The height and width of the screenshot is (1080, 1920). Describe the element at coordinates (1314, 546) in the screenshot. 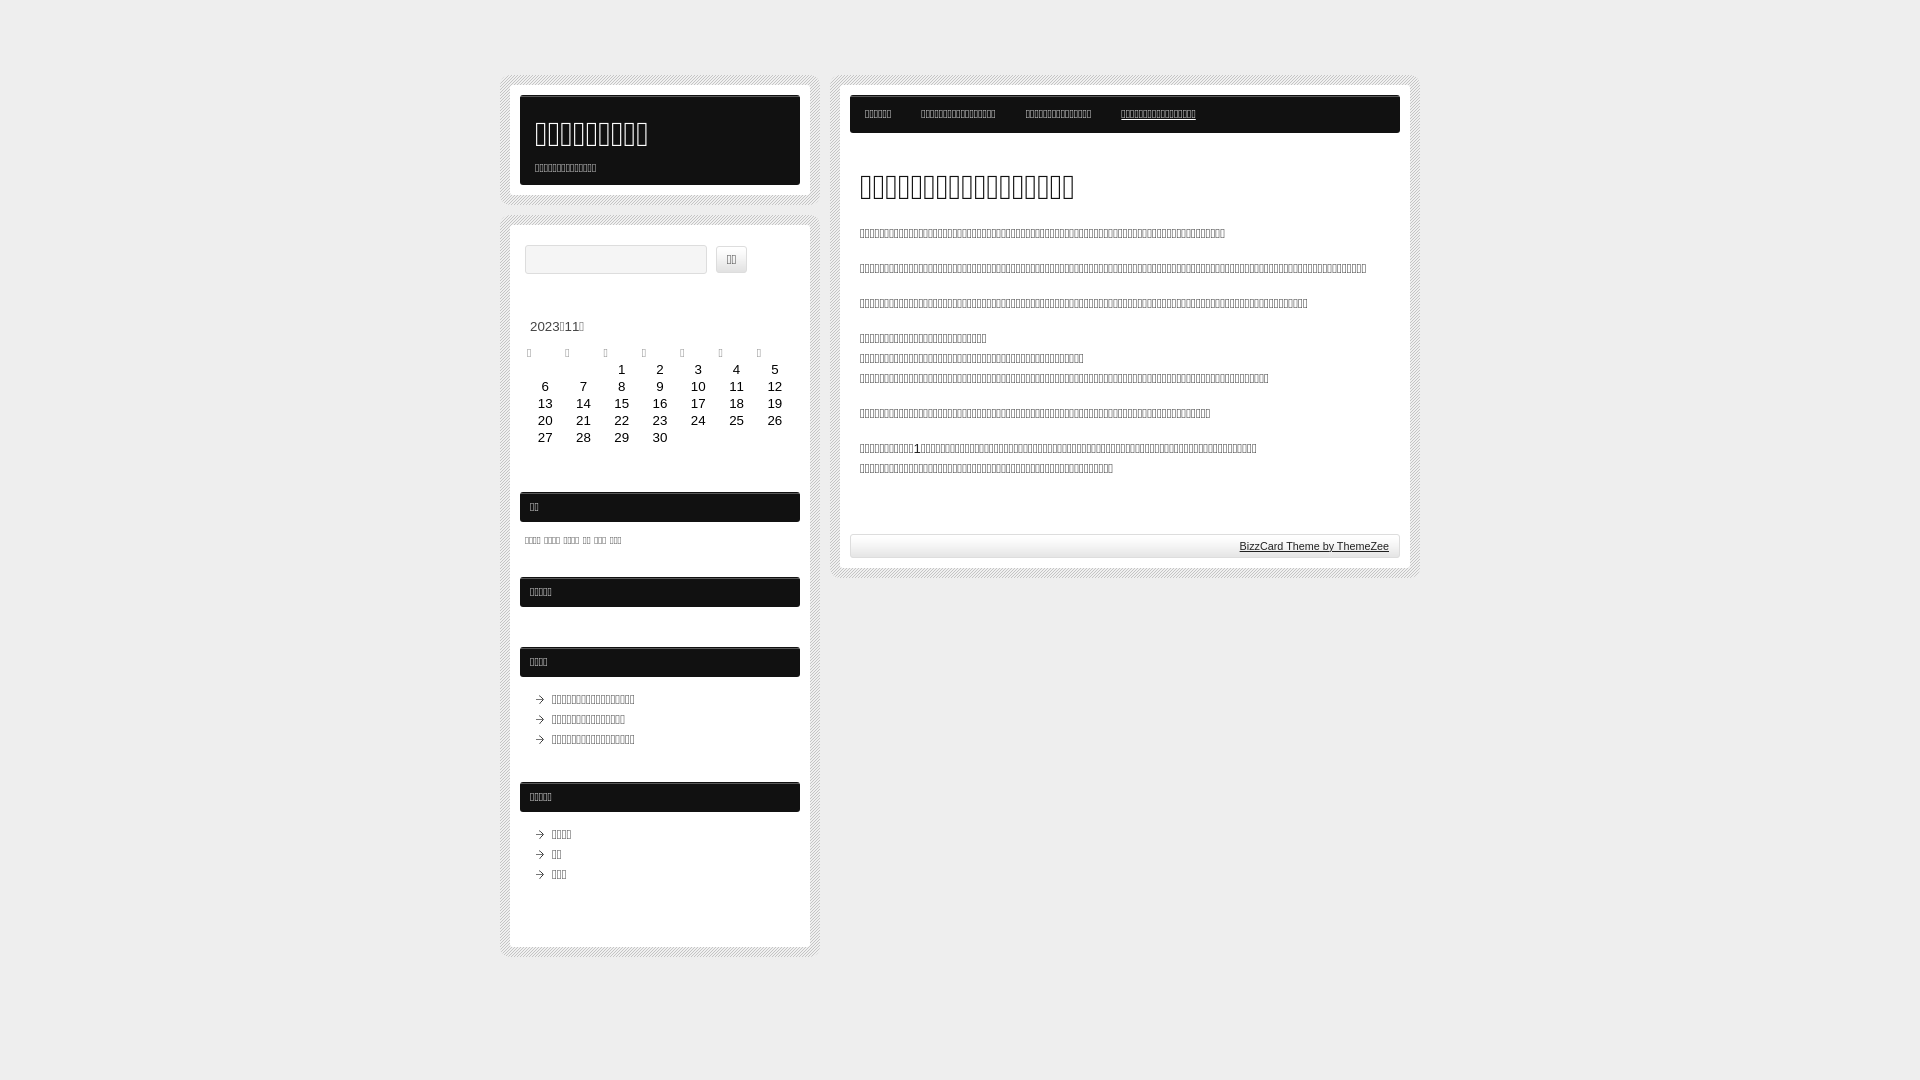

I see `BizzCard Theme by ThemeZee` at that location.